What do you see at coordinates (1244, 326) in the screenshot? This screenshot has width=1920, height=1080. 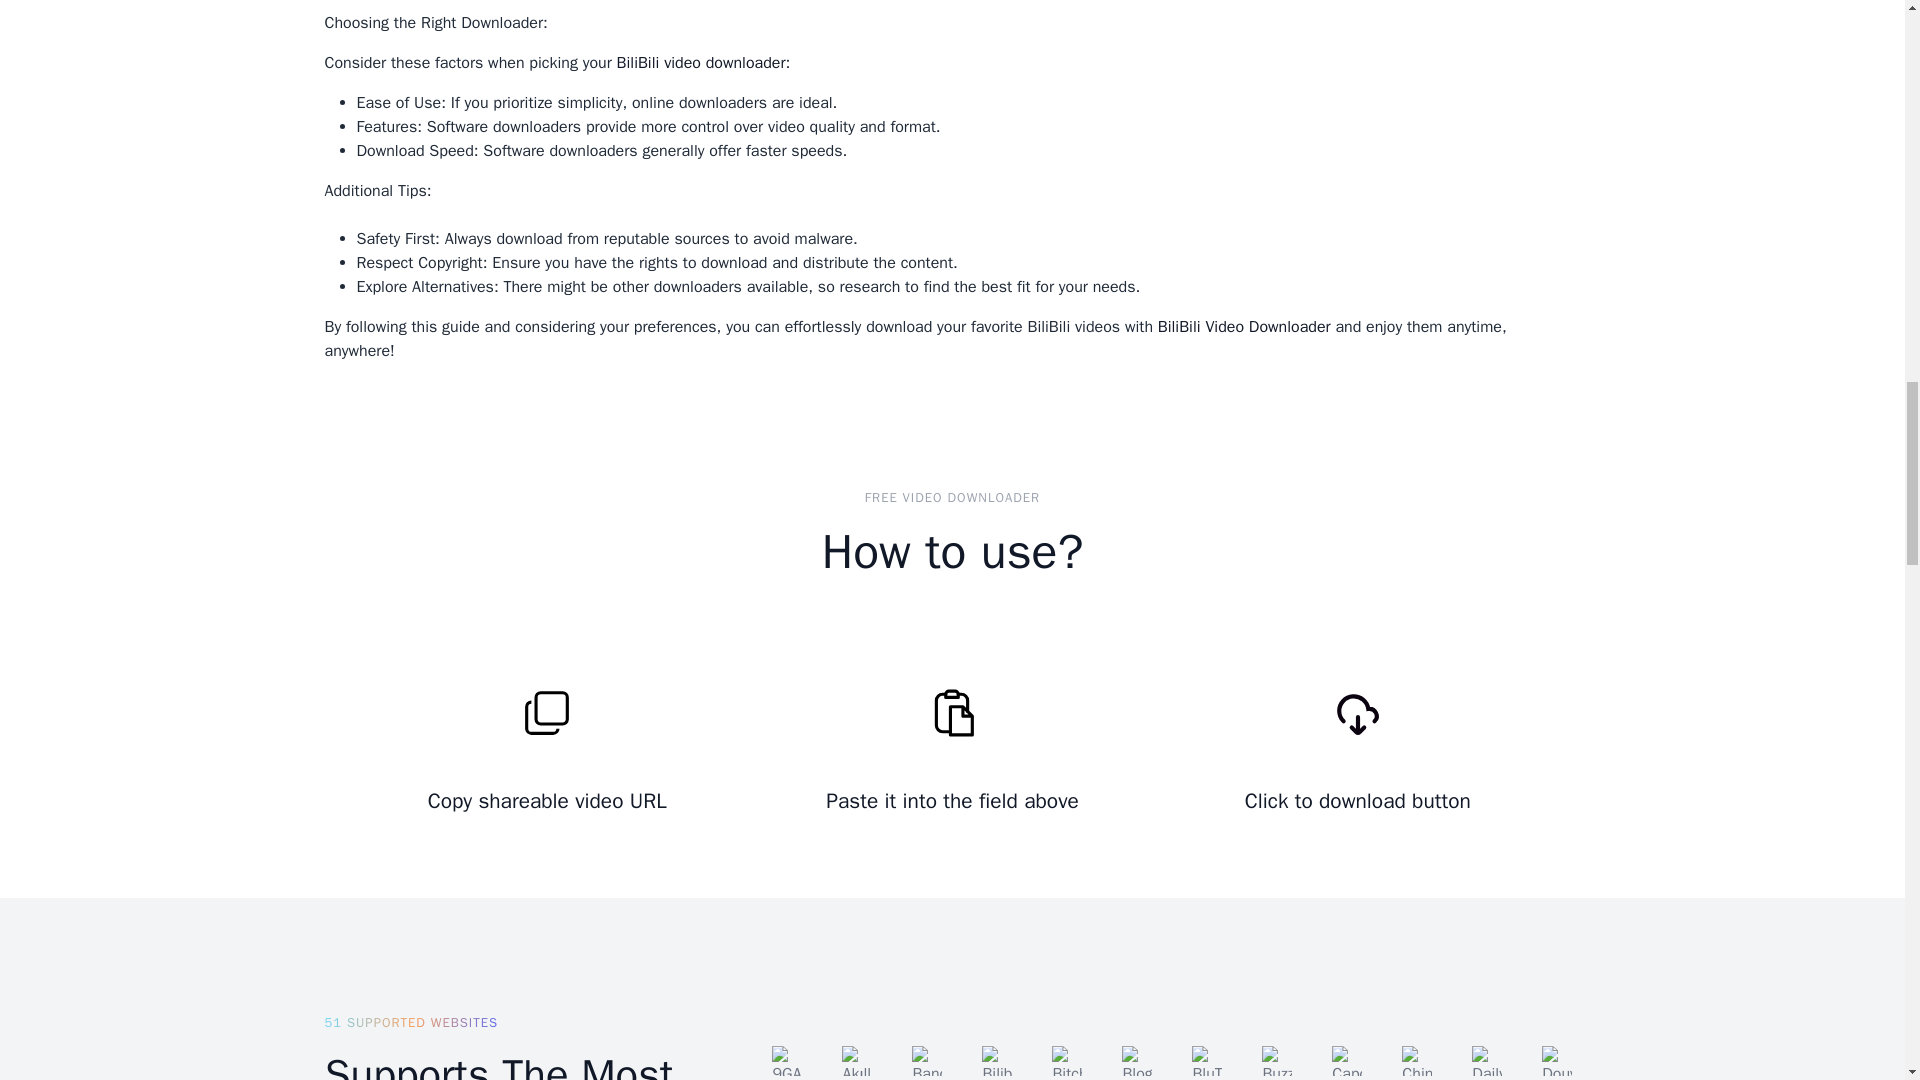 I see `BiliBili Video Downloader` at bounding box center [1244, 326].